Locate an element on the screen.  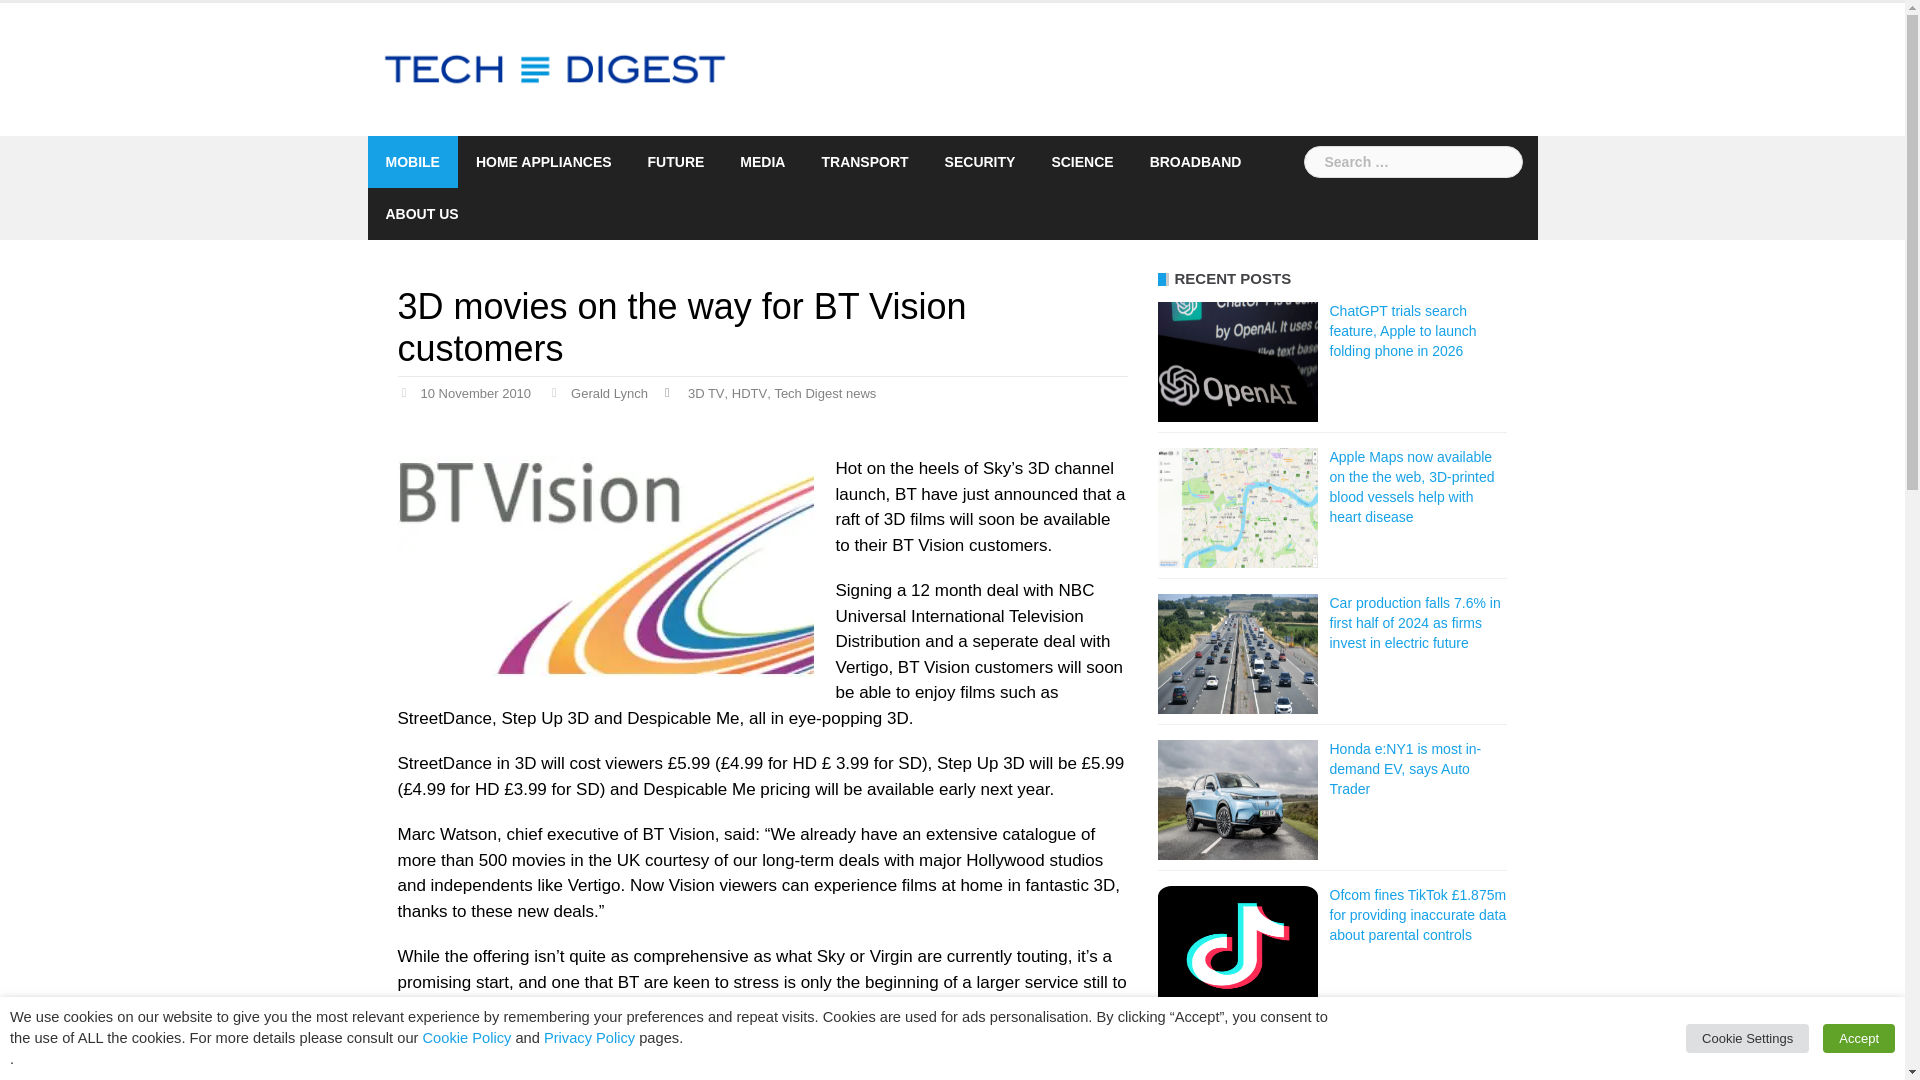
MOBILE is located at coordinates (412, 162).